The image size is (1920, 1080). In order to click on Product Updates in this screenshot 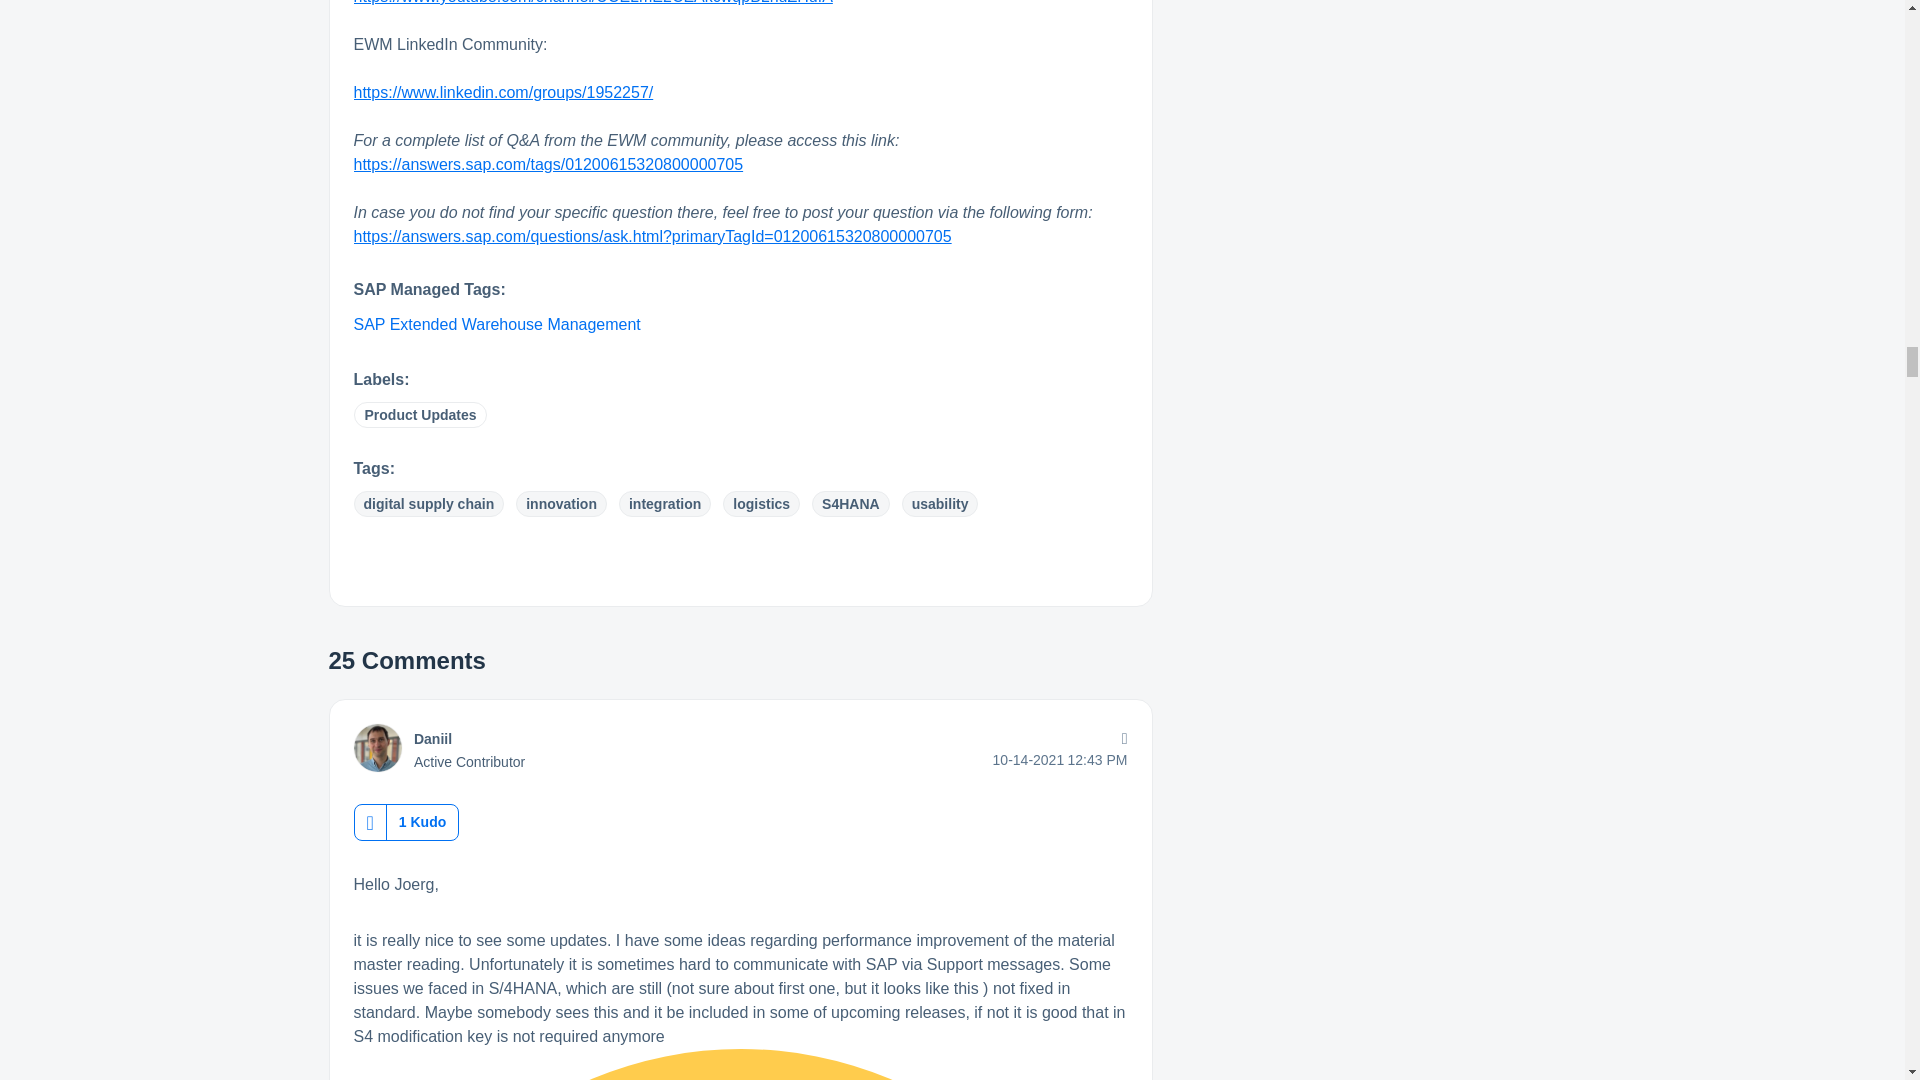, I will do `click(420, 414)`.